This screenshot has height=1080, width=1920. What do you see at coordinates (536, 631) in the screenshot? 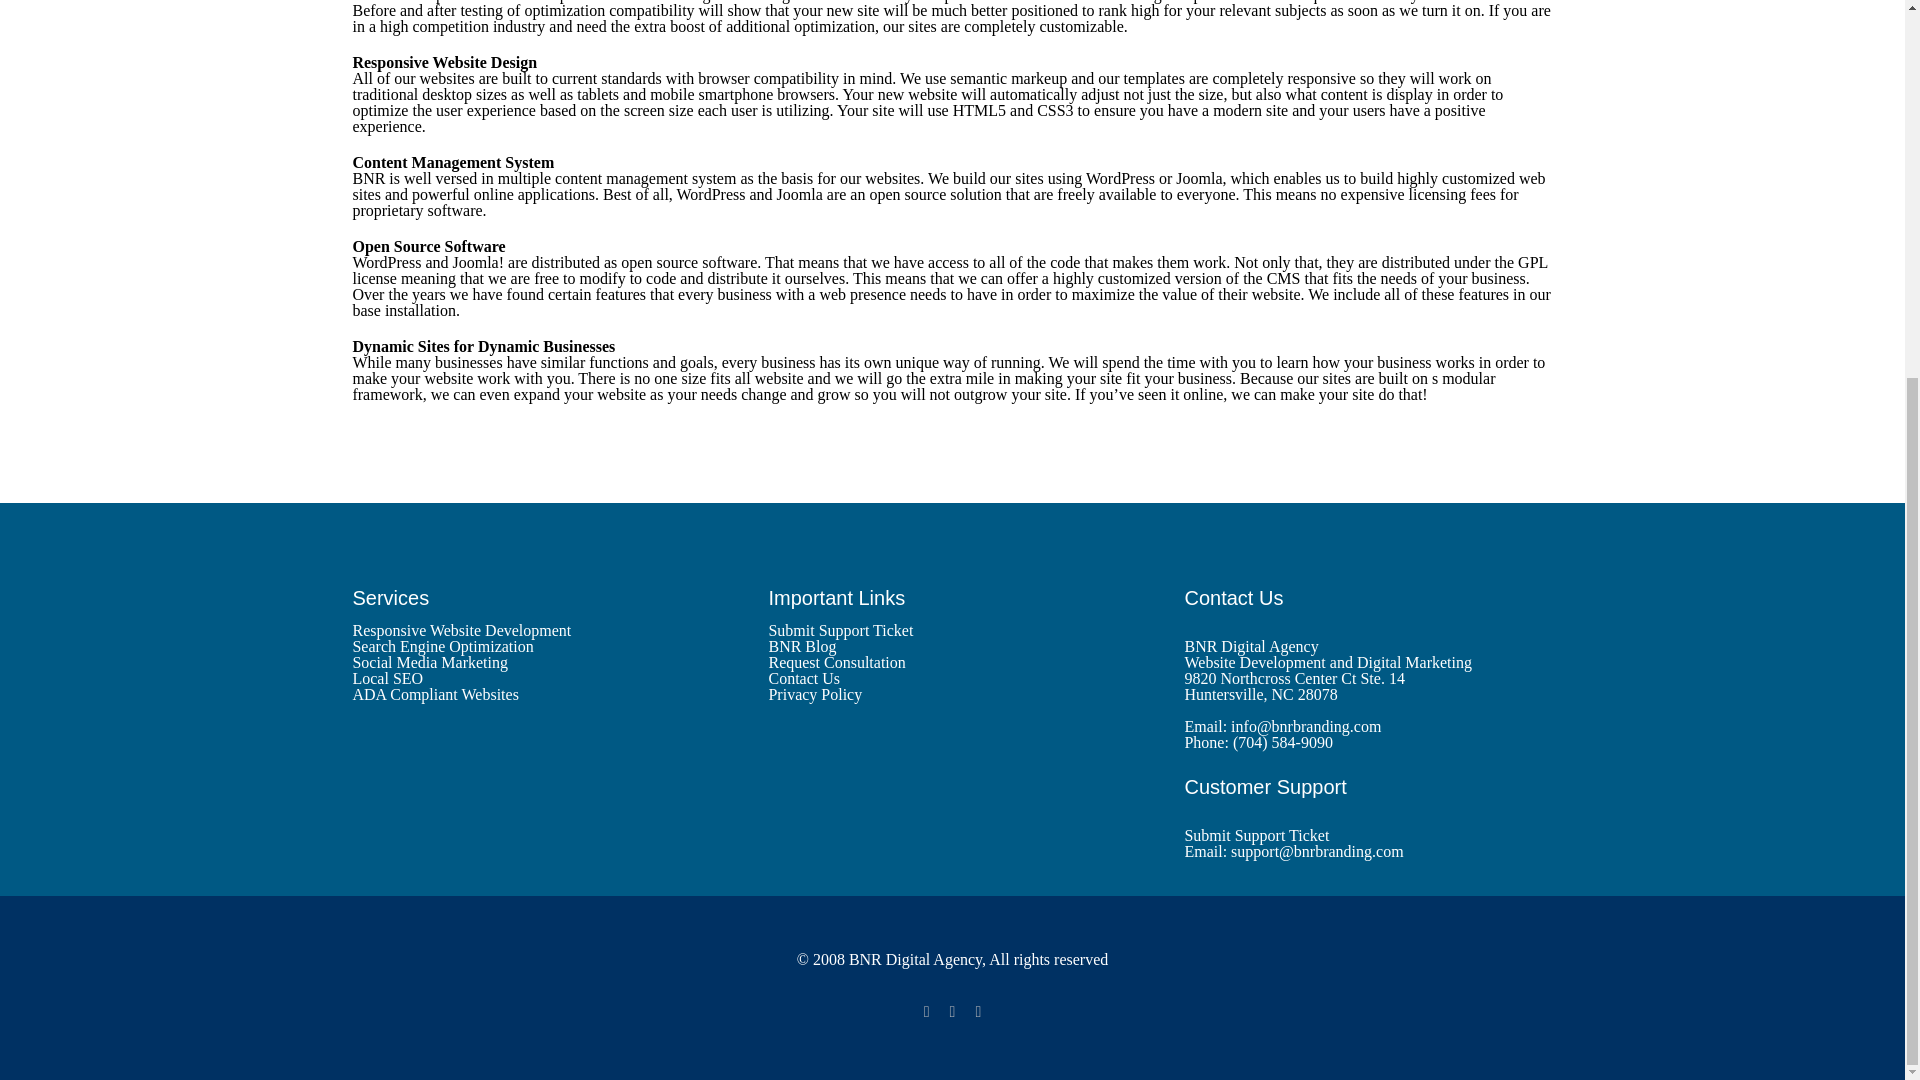
I see `Responsive Website Development` at bounding box center [536, 631].